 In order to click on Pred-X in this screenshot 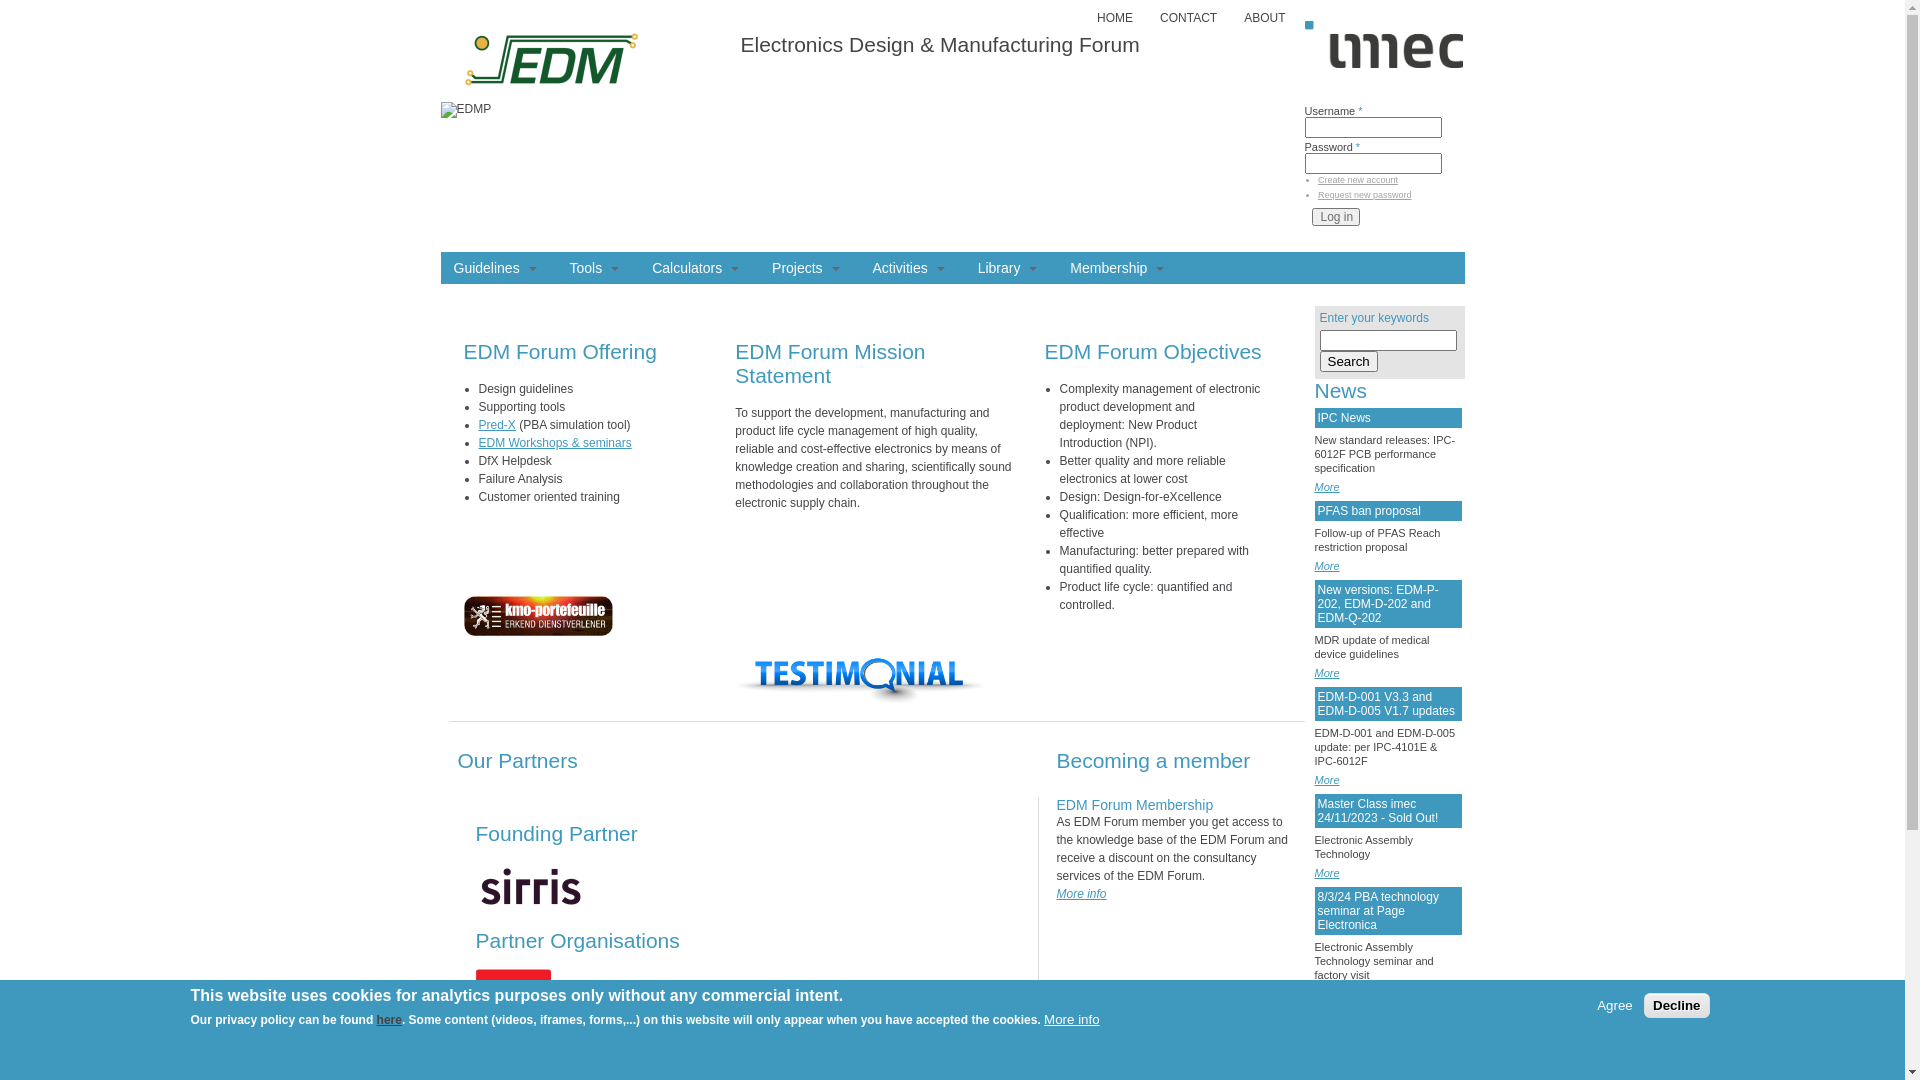, I will do `click(496, 425)`.